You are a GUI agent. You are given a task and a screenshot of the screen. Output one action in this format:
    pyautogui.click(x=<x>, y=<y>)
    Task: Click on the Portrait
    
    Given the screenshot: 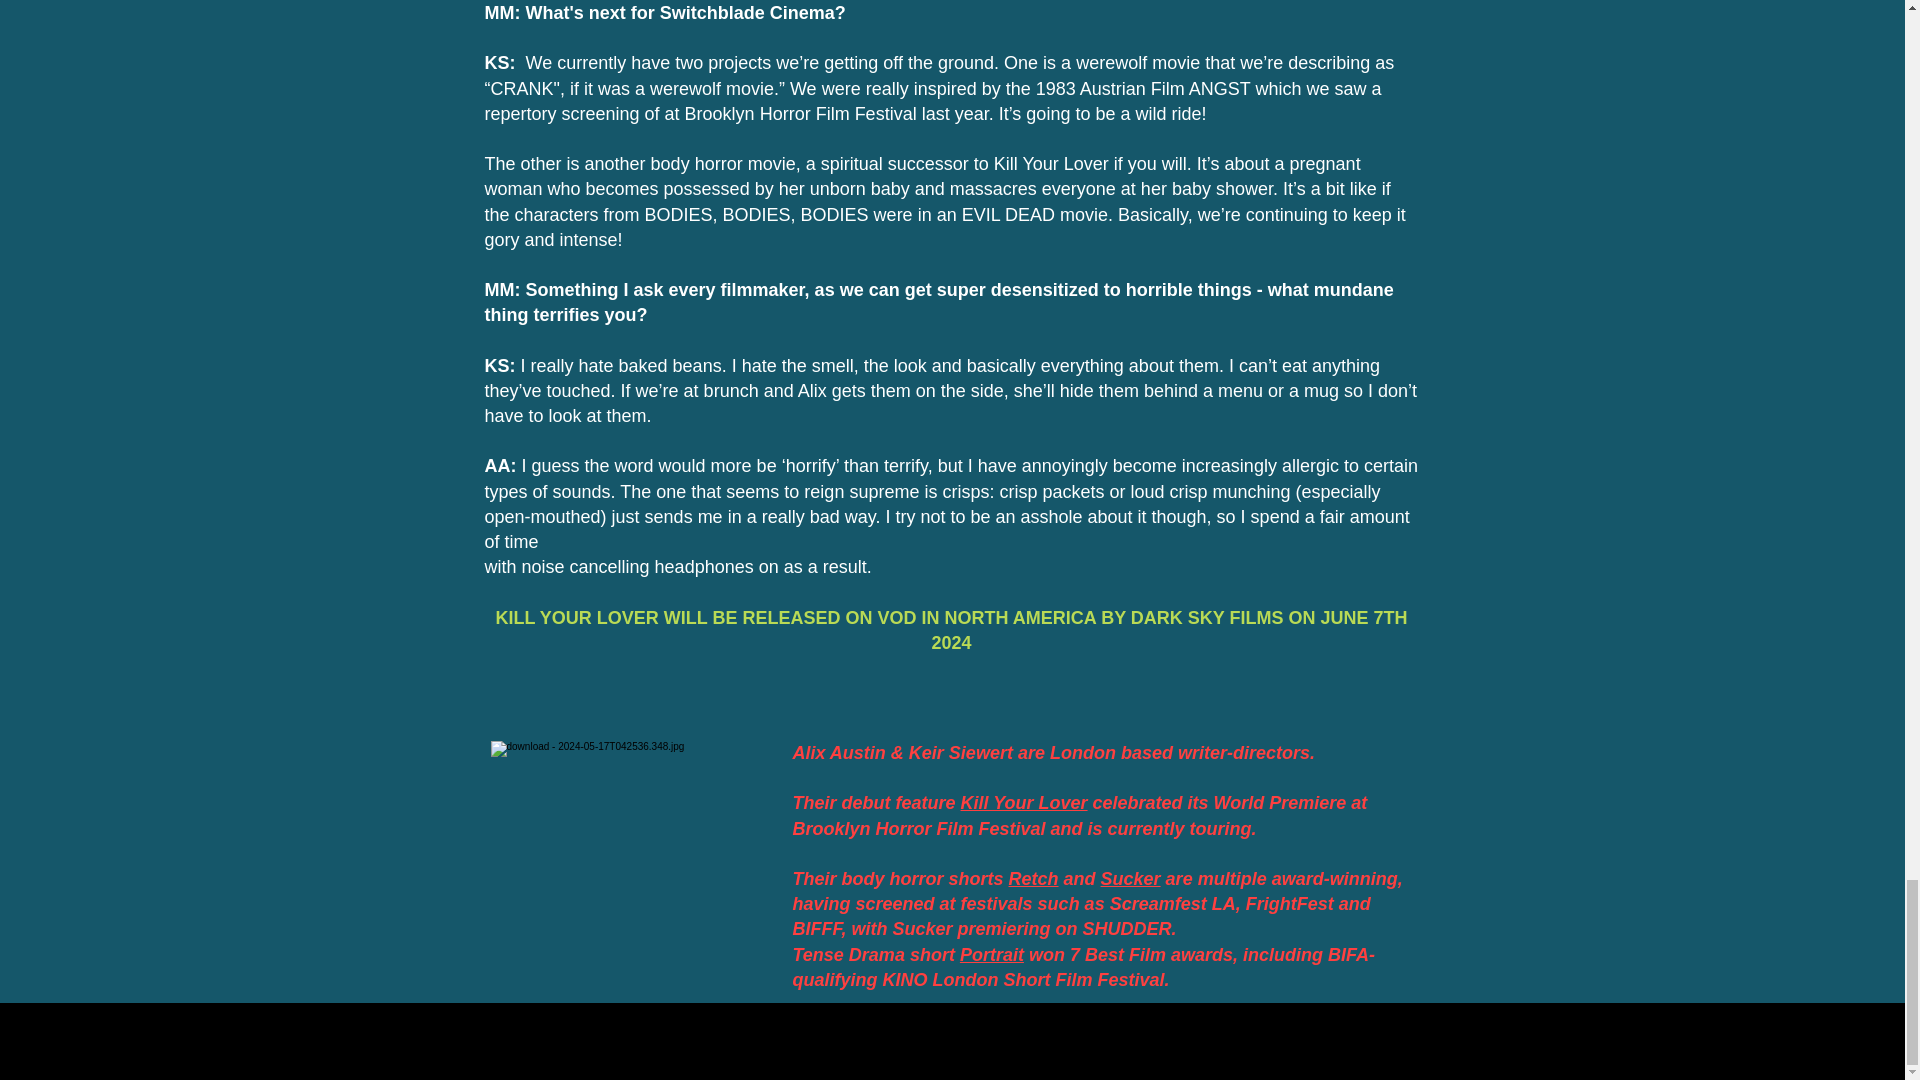 What is the action you would take?
    pyautogui.click(x=992, y=955)
    